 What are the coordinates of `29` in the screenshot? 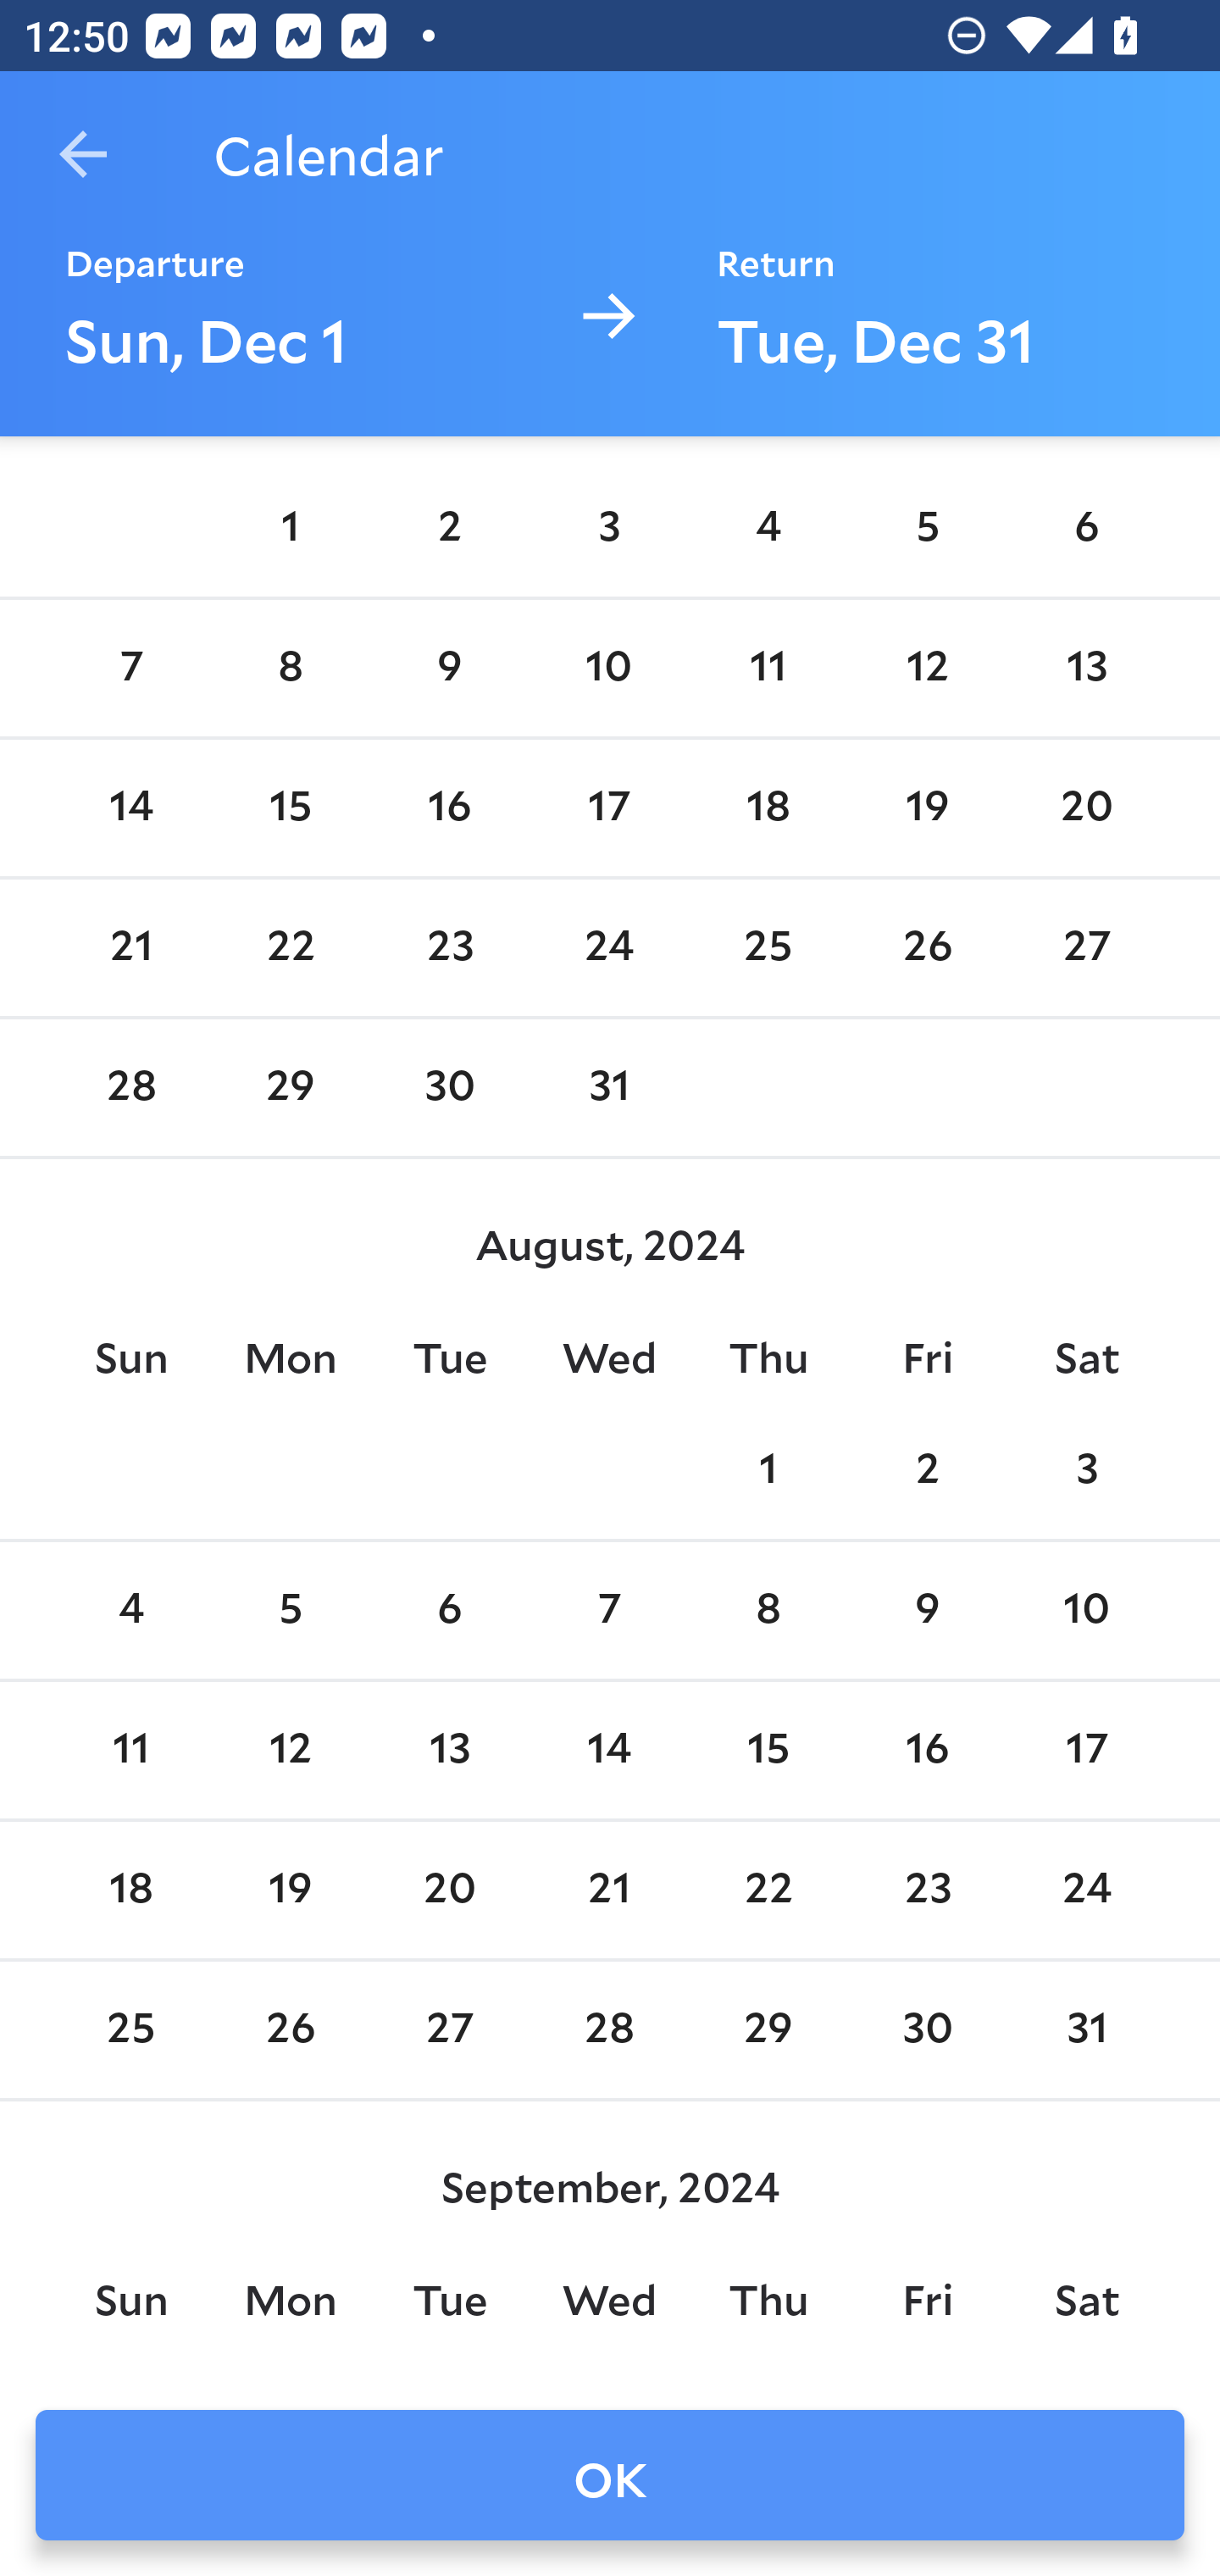 It's located at (291, 1086).